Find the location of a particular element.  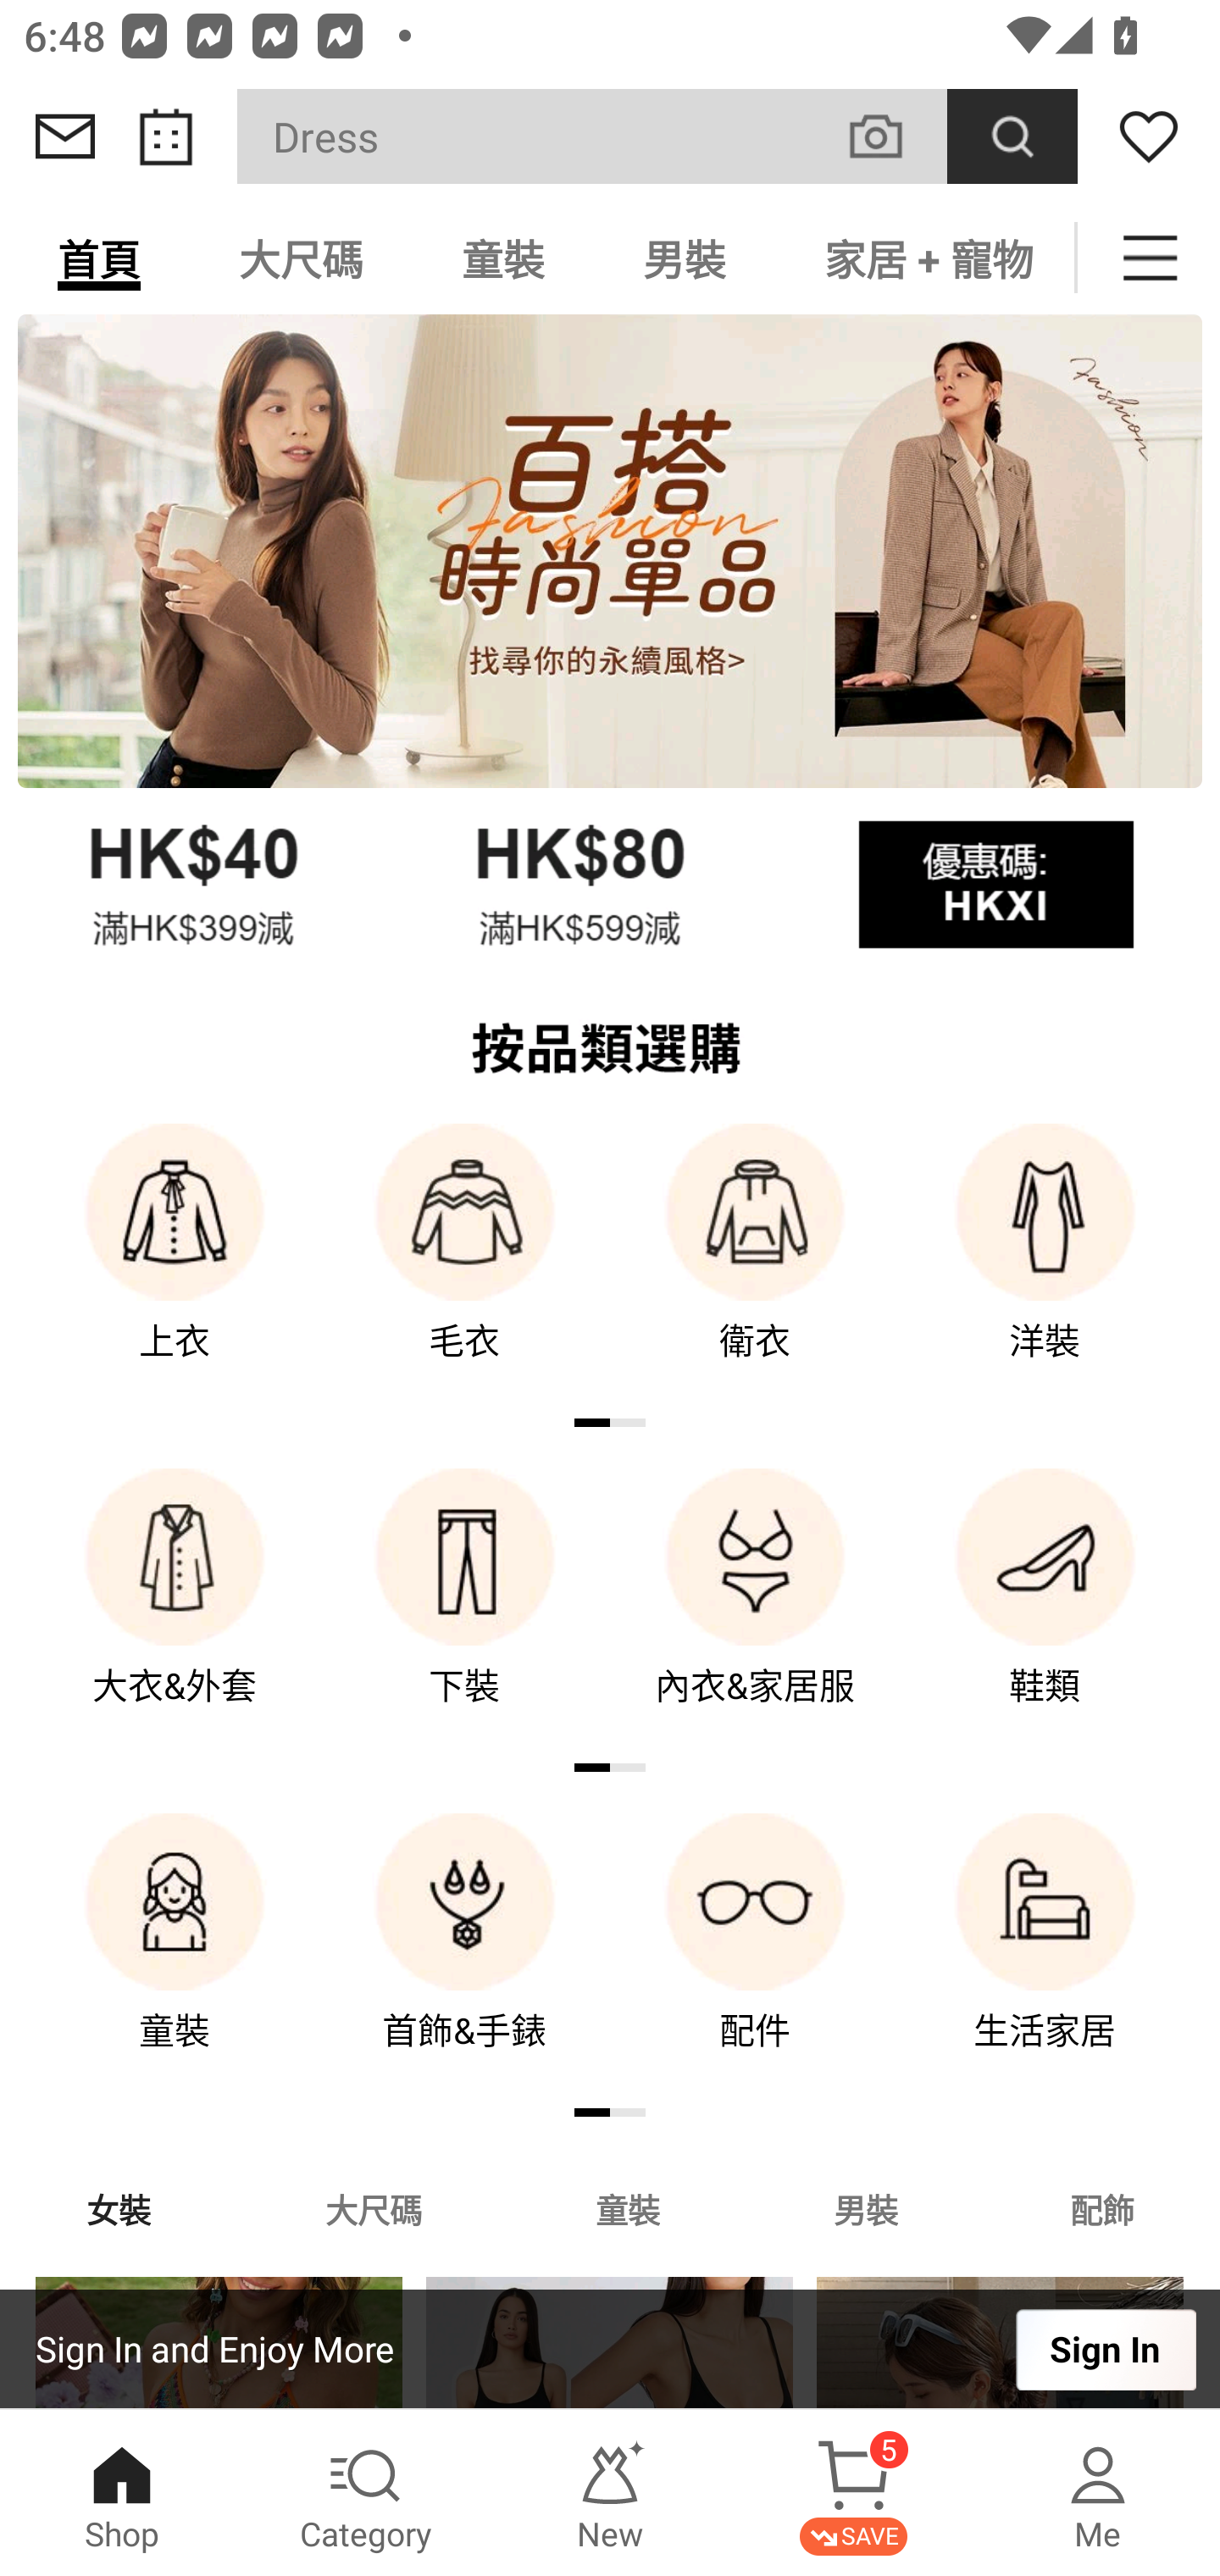

Cart 5 SAVE is located at coordinates (854, 2493).